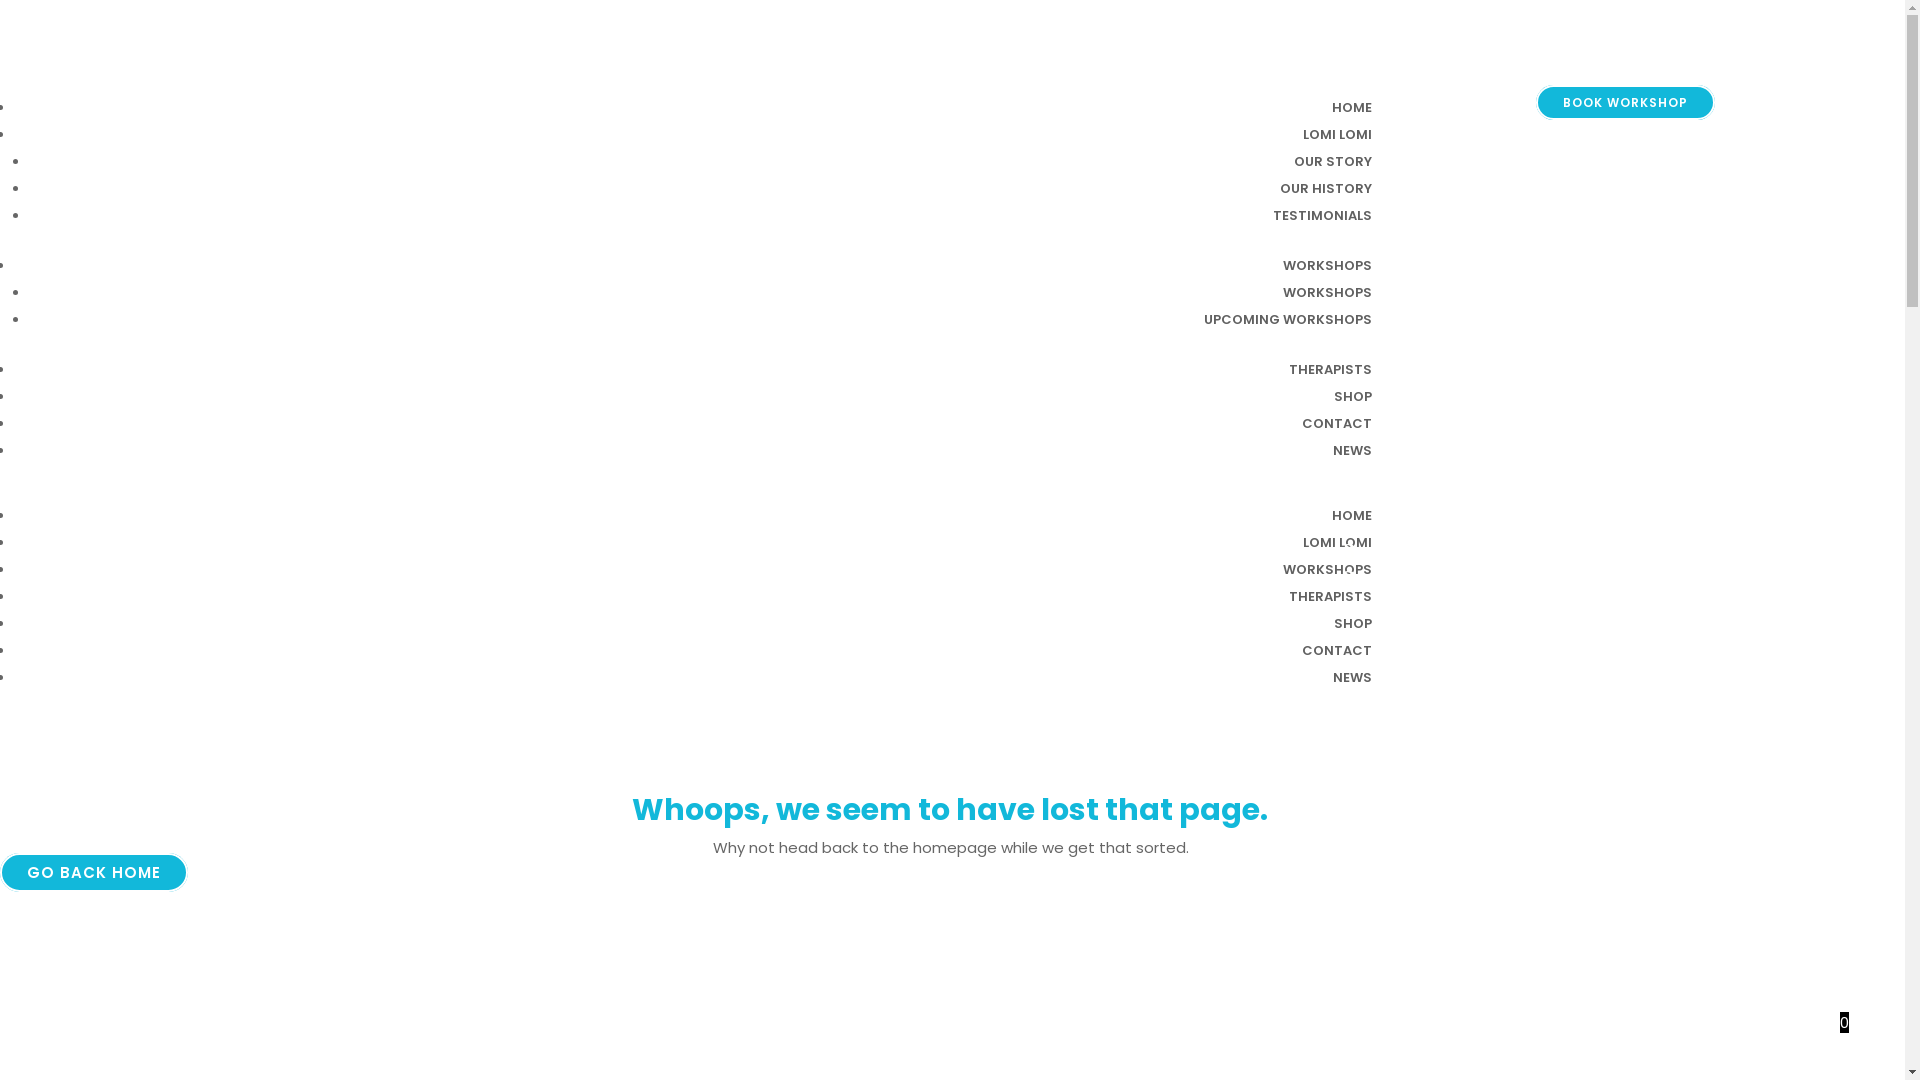 Image resolution: width=1920 pixels, height=1080 pixels. What do you see at coordinates (1352, 450) in the screenshot?
I see `NEWS` at bounding box center [1352, 450].